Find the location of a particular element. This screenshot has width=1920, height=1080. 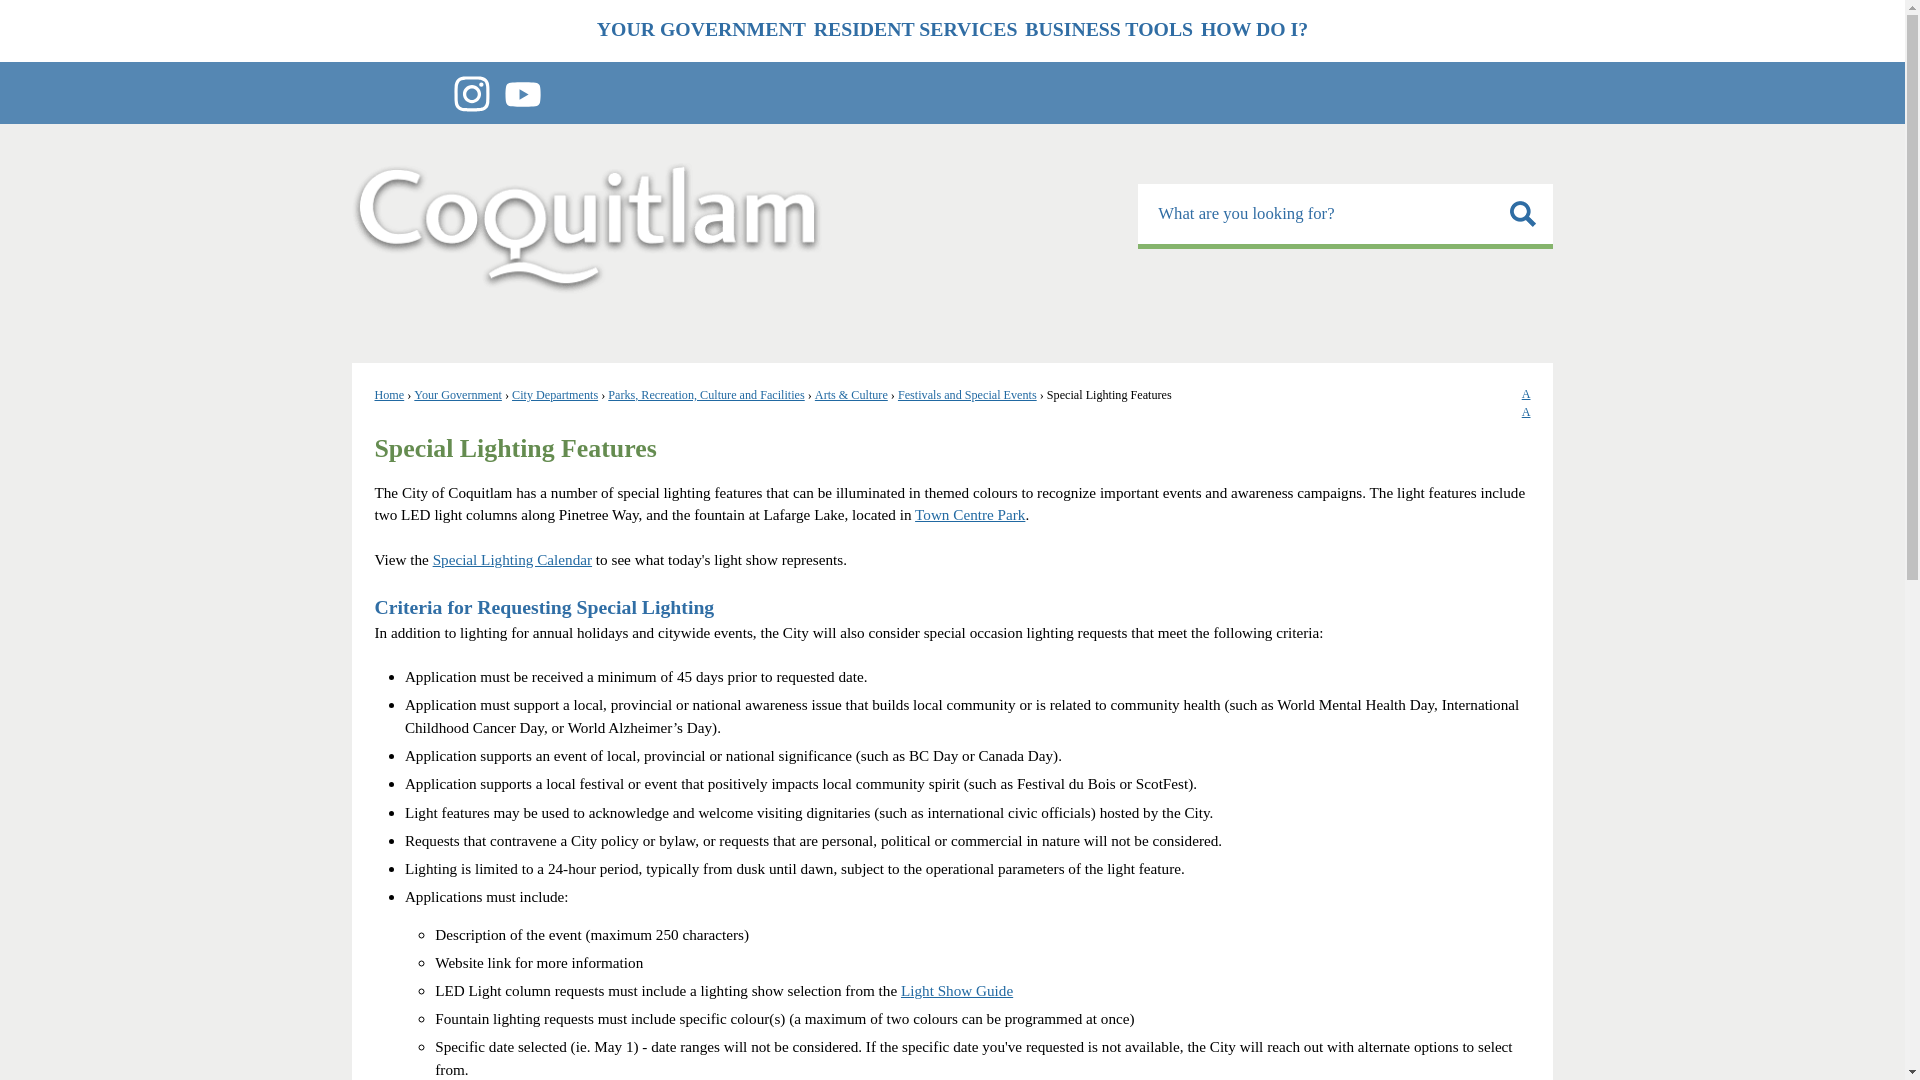

Instagram is located at coordinates (471, 94).